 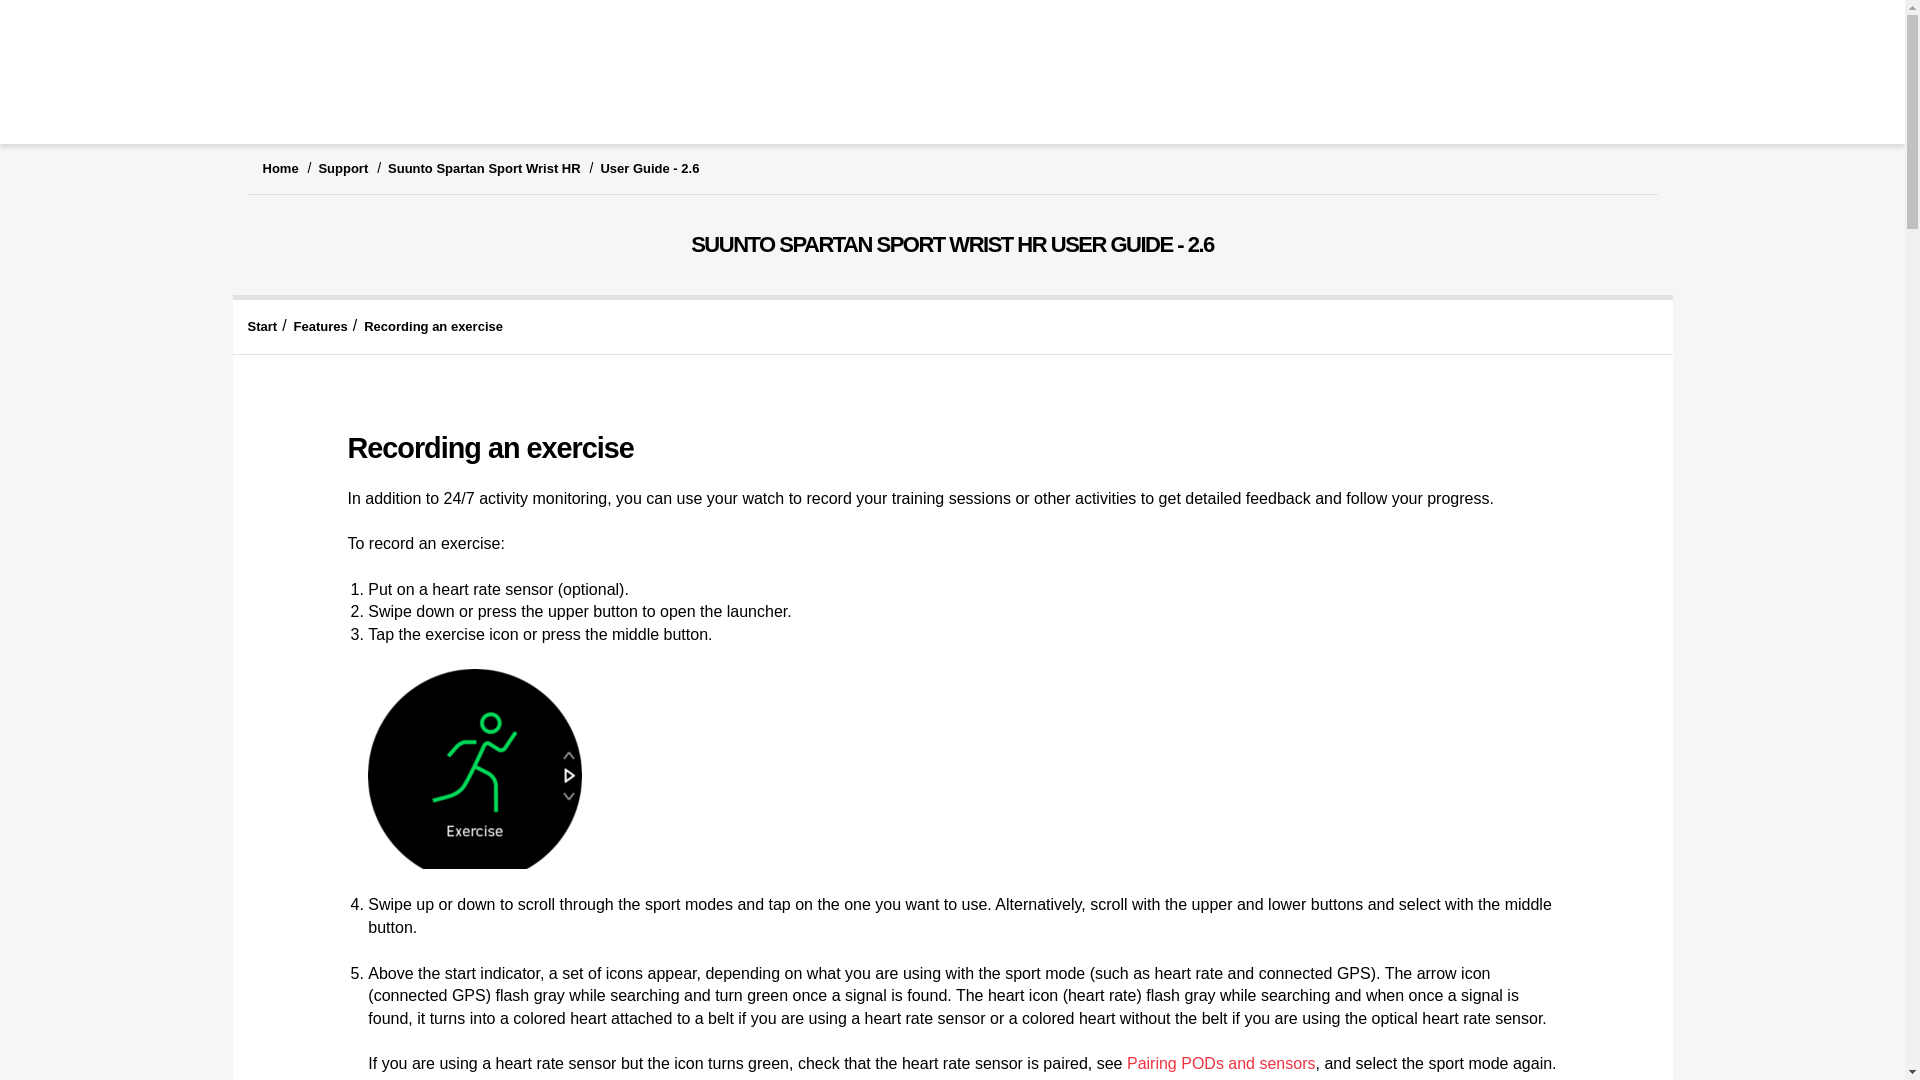 What do you see at coordinates (320, 326) in the screenshot?
I see `Features` at bounding box center [320, 326].